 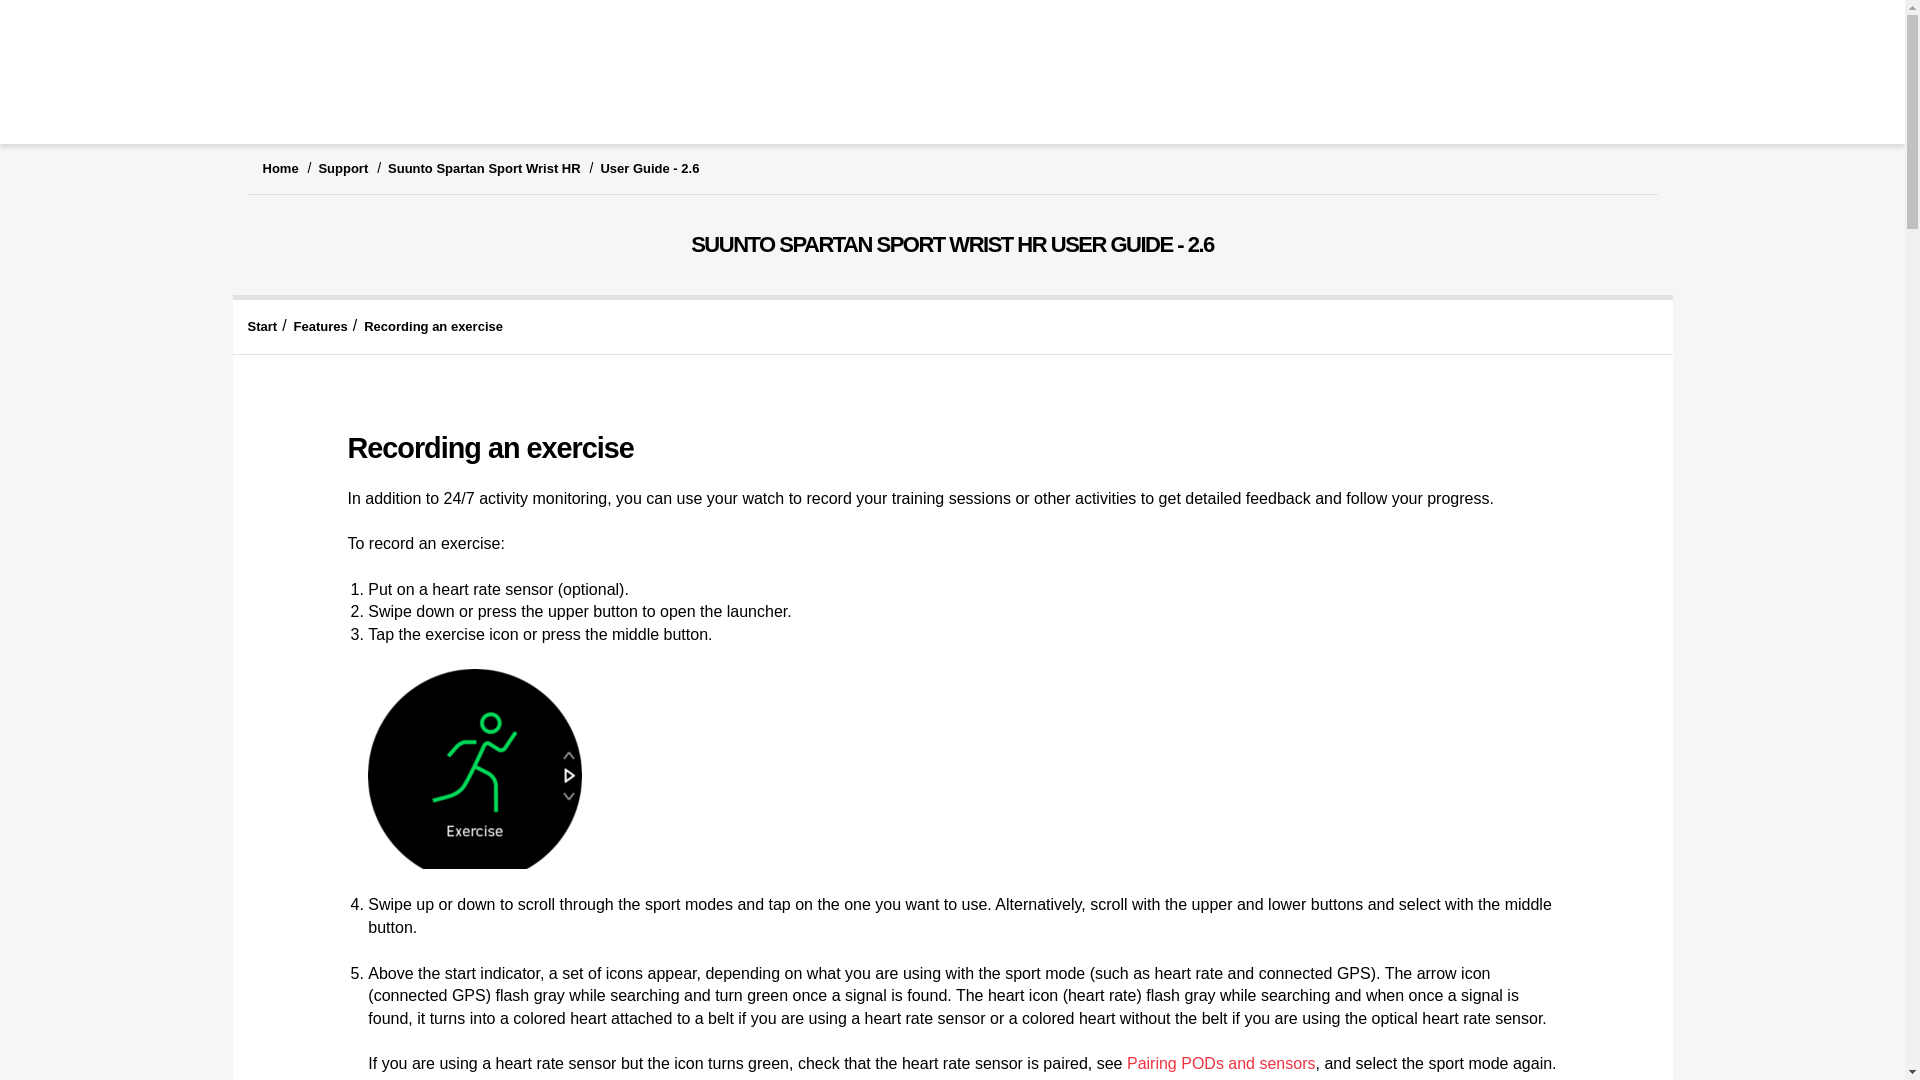 What do you see at coordinates (320, 326) in the screenshot?
I see `Features` at bounding box center [320, 326].